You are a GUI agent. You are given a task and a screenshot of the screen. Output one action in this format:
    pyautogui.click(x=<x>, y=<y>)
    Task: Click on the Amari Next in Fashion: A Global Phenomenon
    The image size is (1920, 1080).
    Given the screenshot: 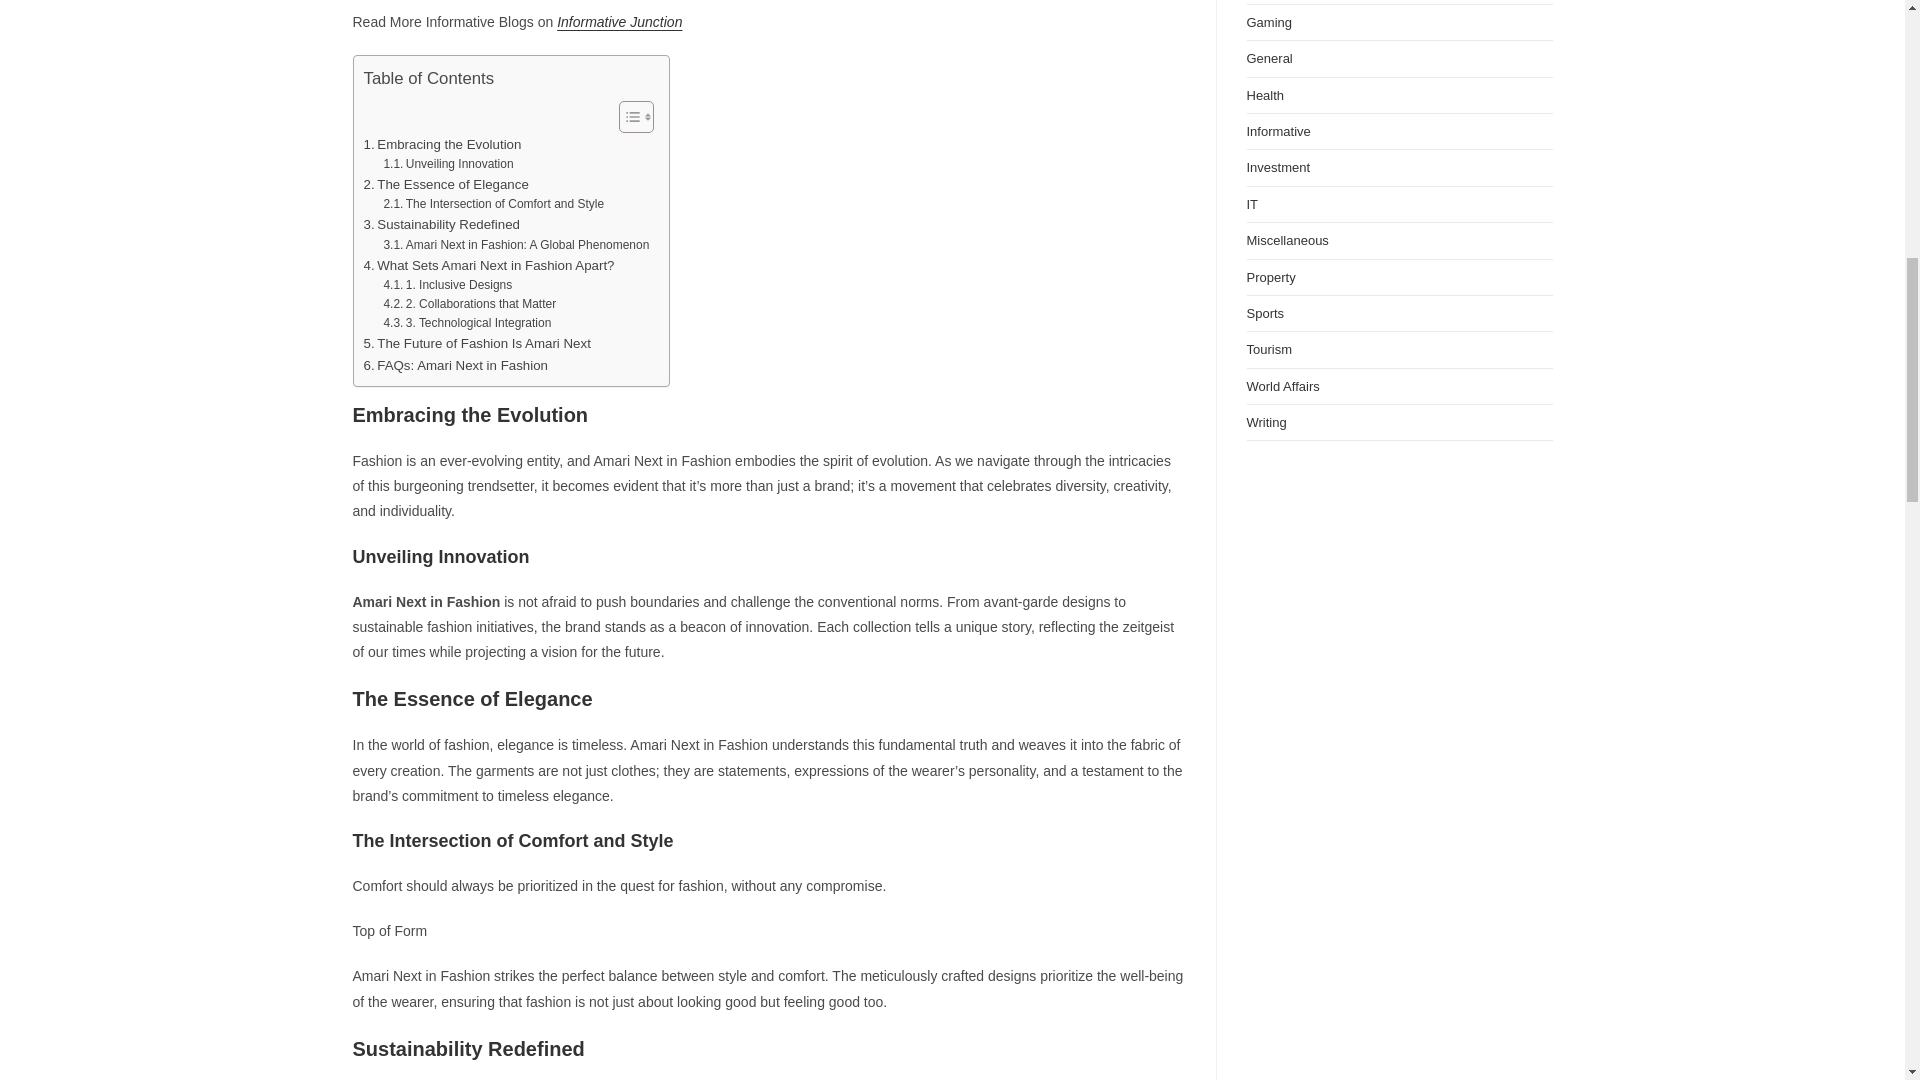 What is the action you would take?
    pyautogui.click(x=515, y=245)
    